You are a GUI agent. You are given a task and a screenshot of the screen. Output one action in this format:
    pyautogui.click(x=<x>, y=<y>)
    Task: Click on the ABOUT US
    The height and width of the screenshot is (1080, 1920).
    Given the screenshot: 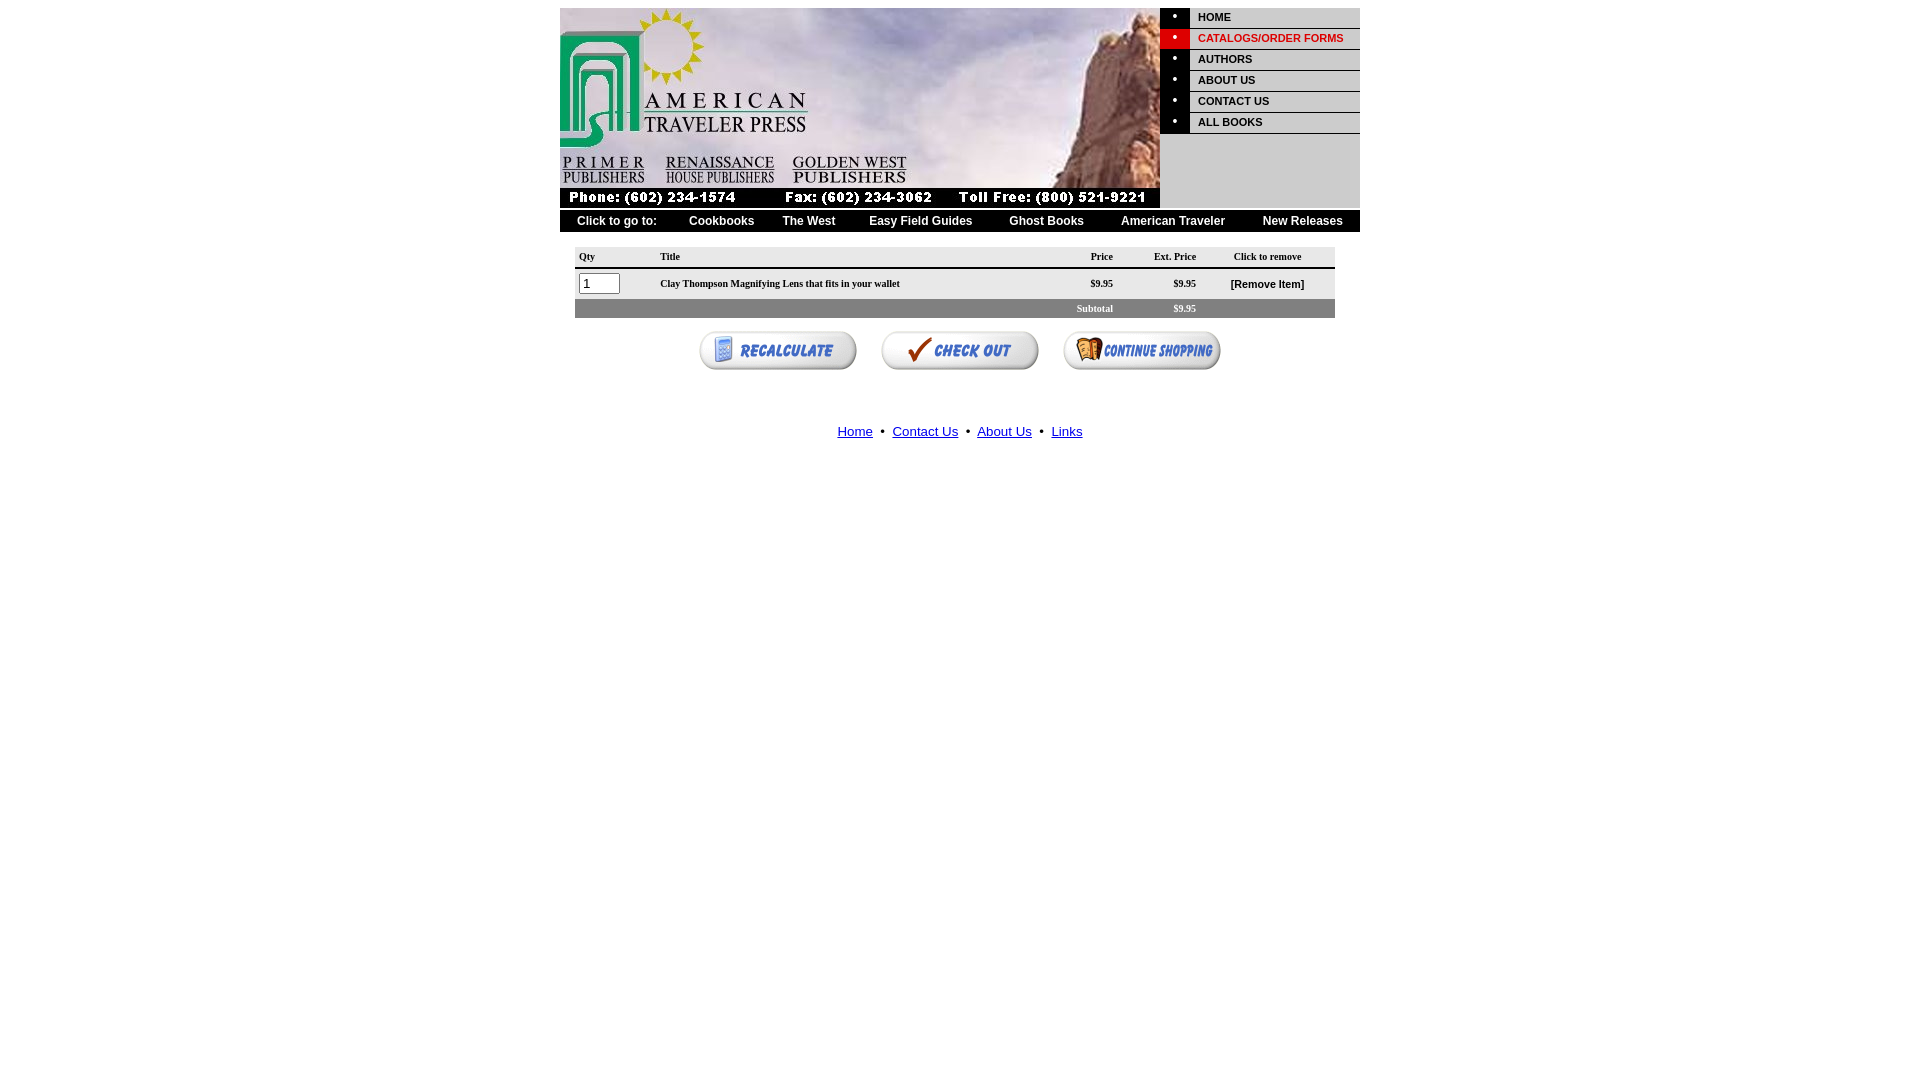 What is the action you would take?
    pyautogui.click(x=1226, y=80)
    